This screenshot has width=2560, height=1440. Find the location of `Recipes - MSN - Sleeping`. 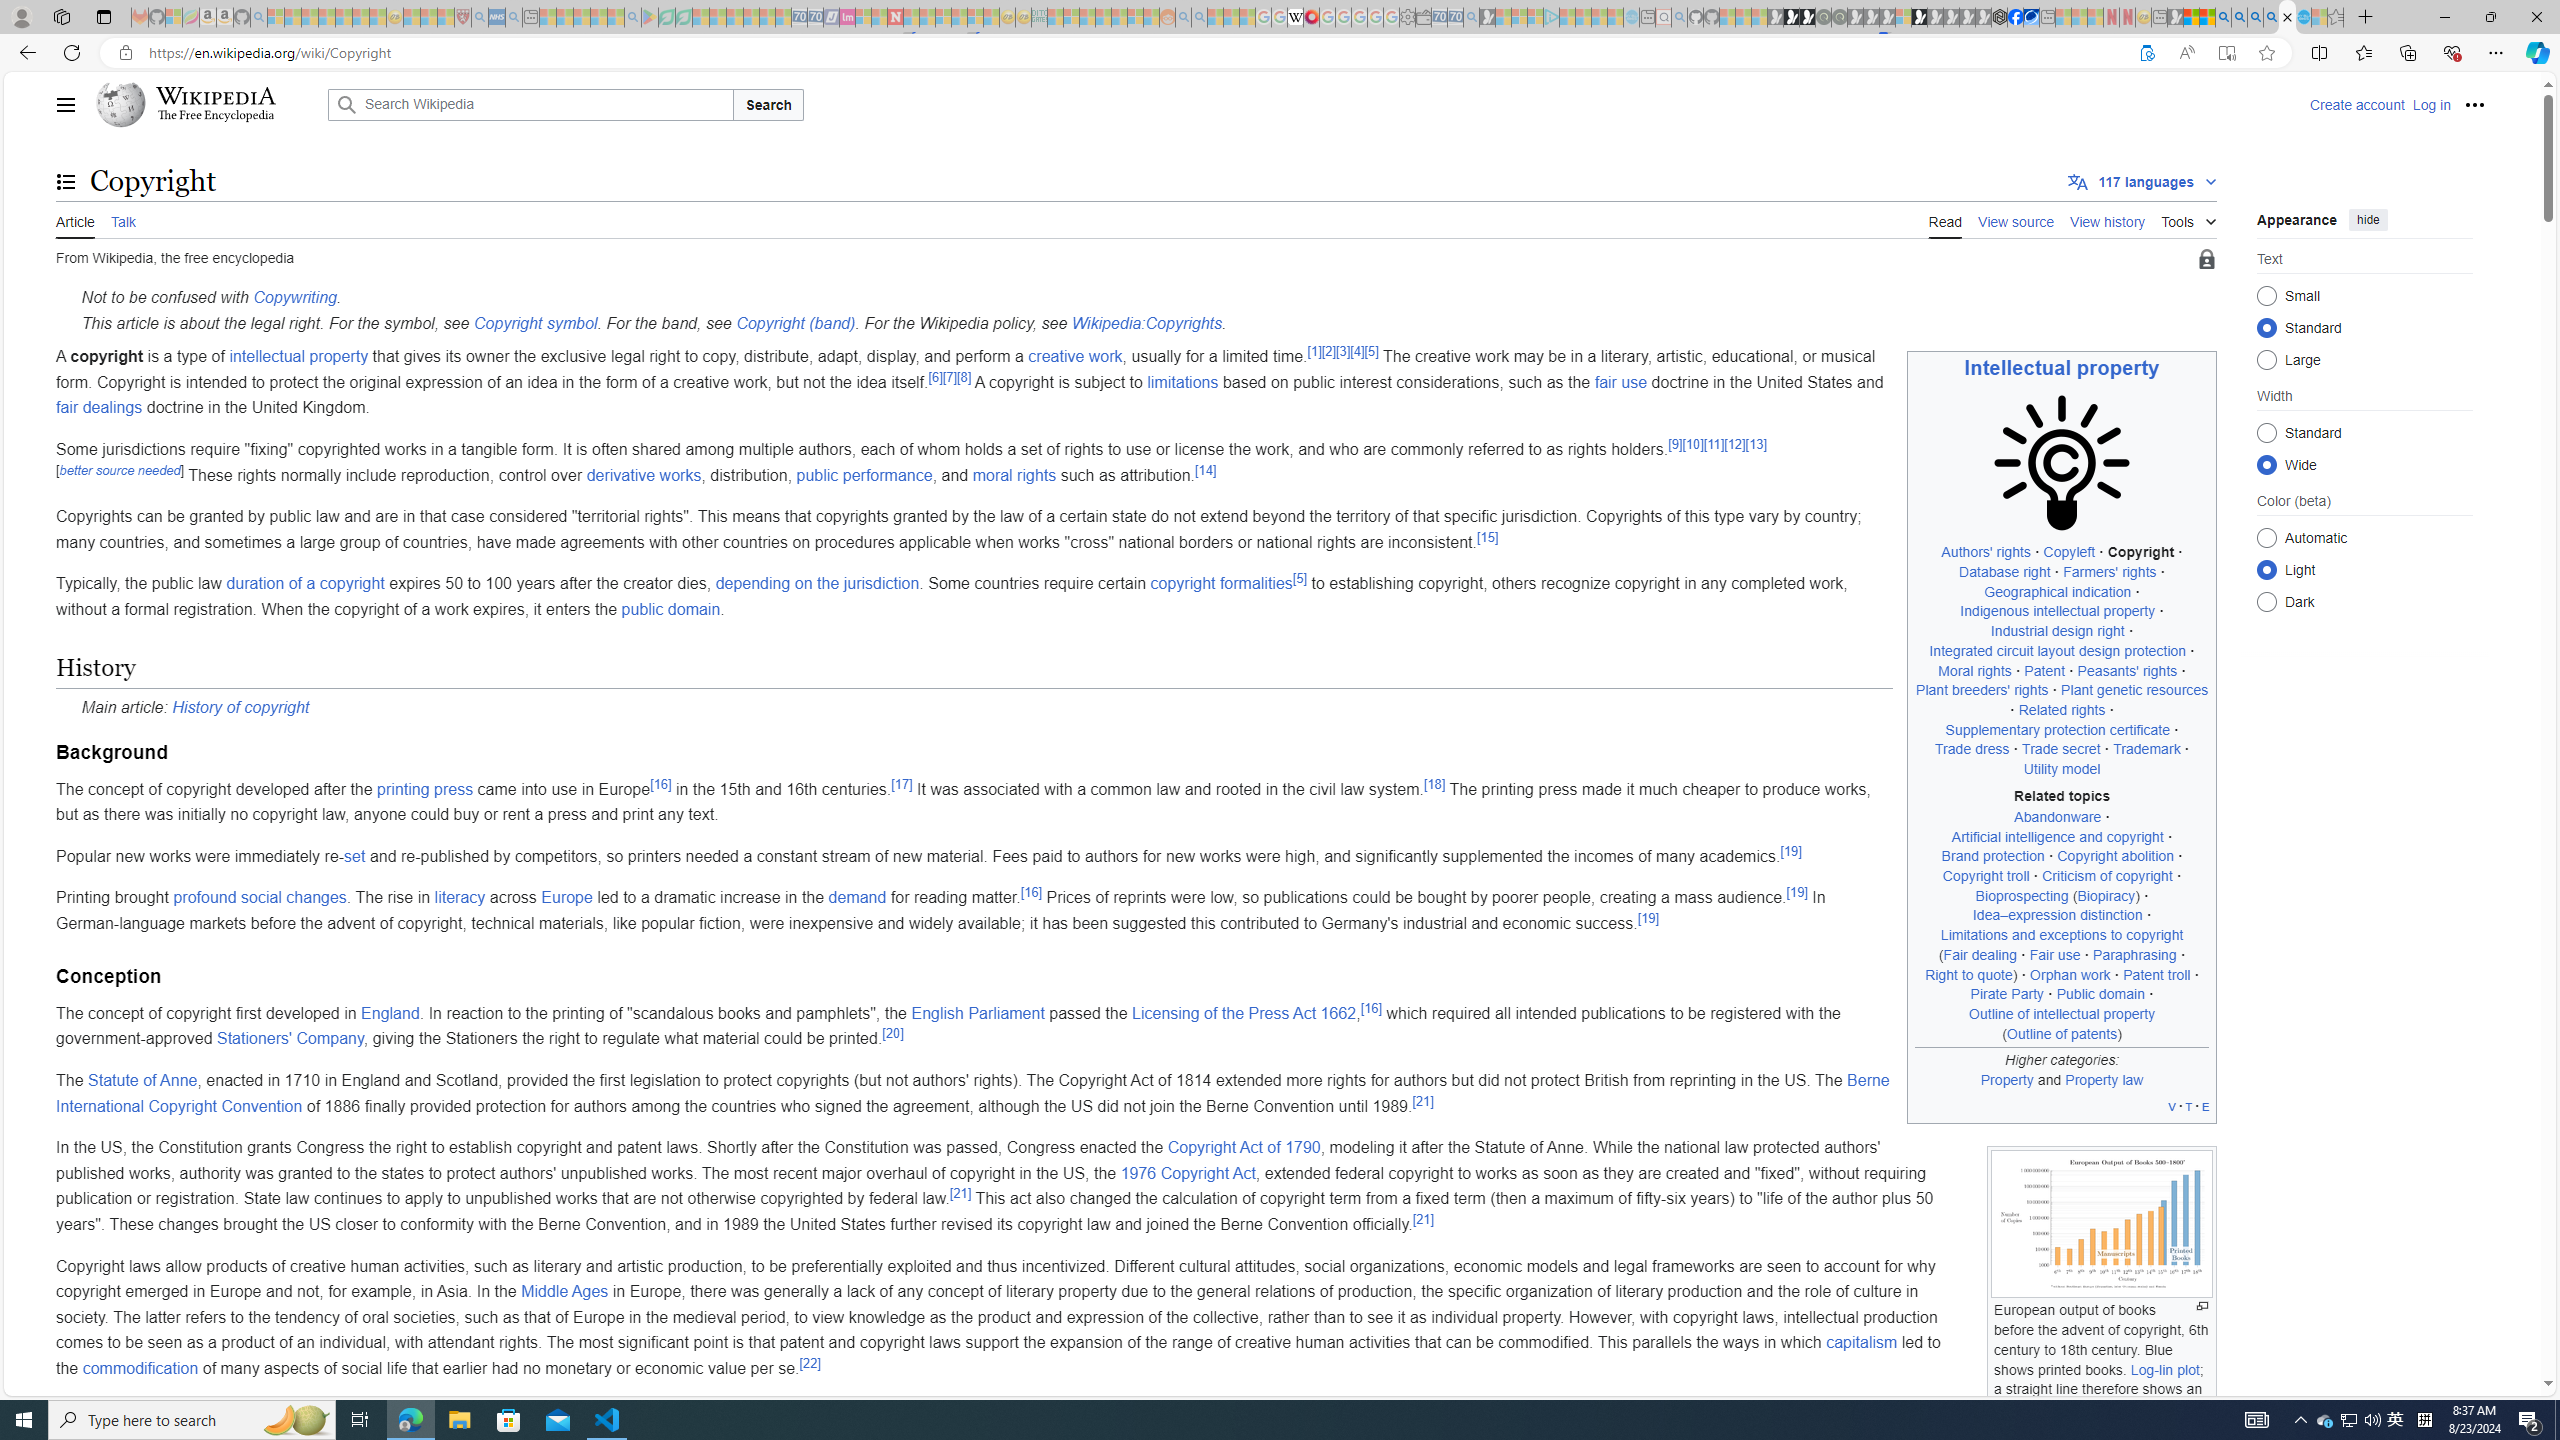

Recipes - MSN - Sleeping is located at coordinates (412, 17).